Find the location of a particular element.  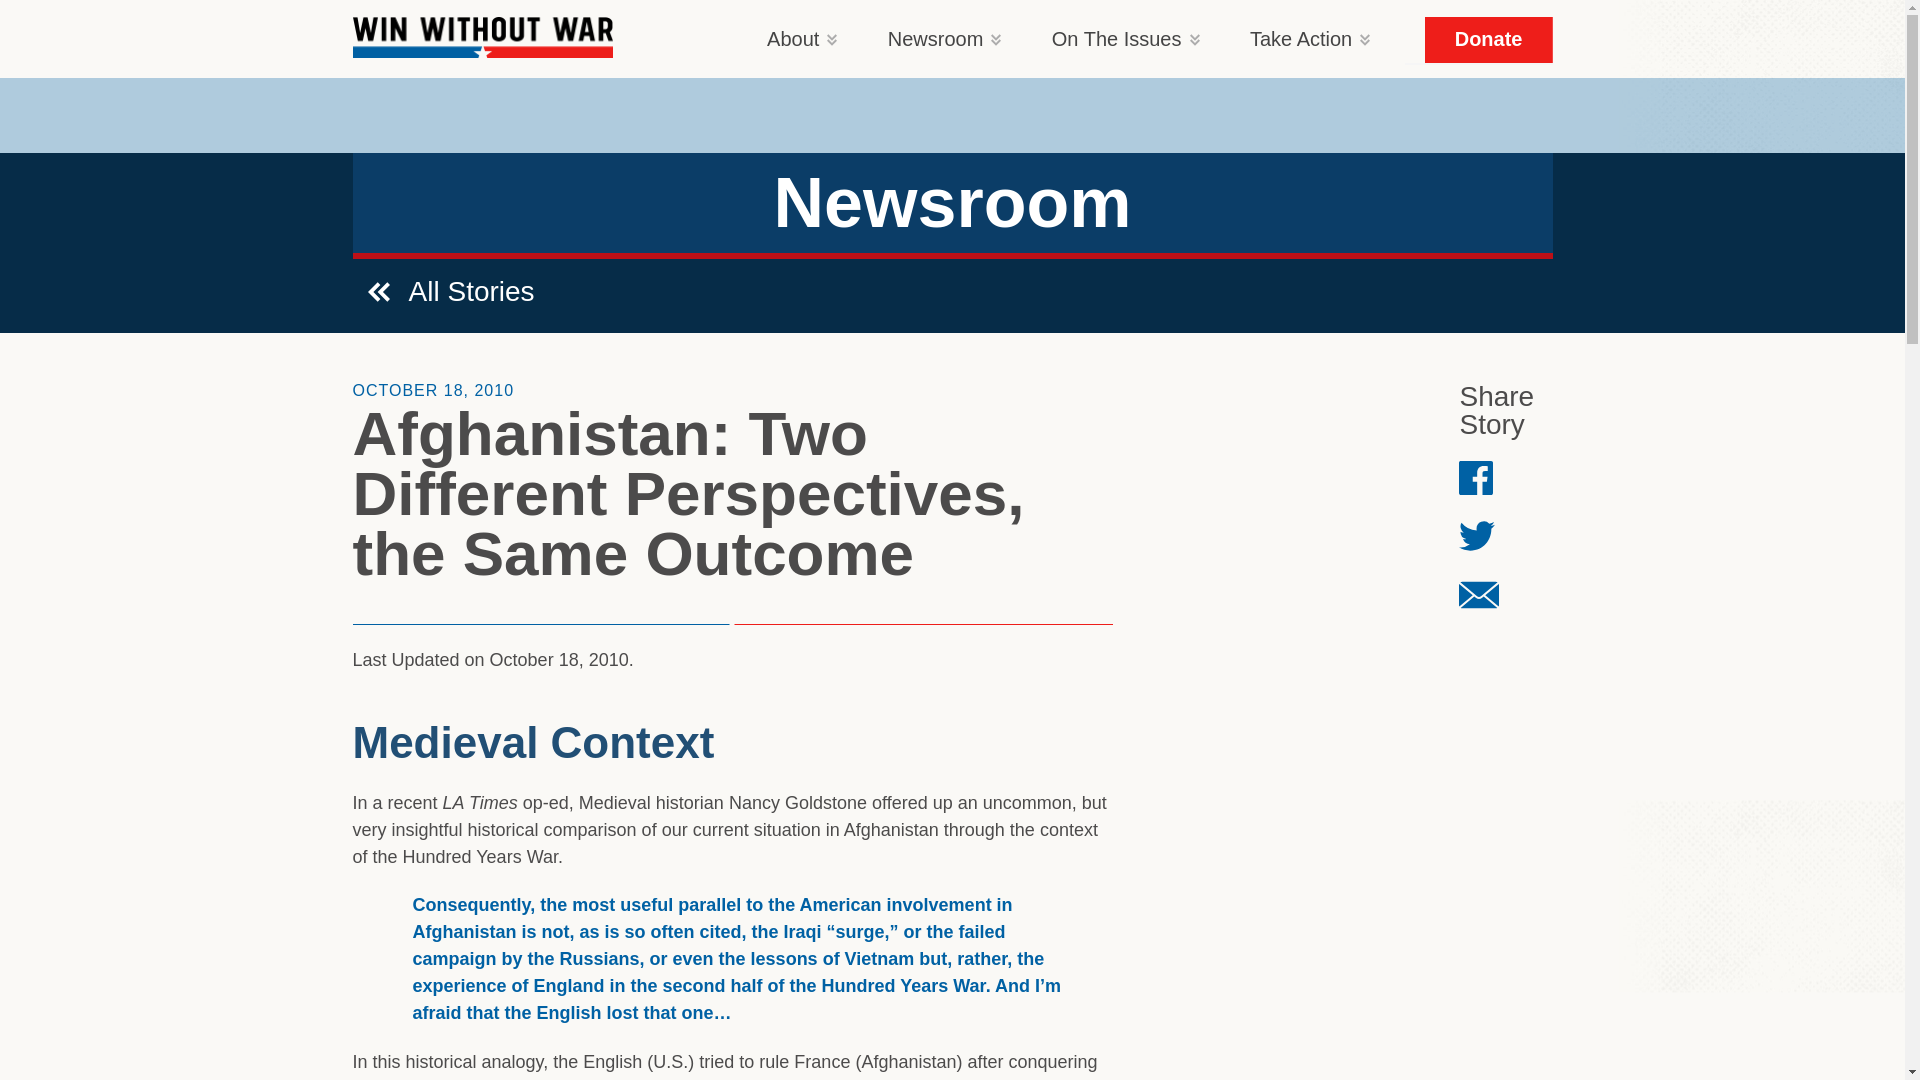

Donate is located at coordinates (1488, 40).